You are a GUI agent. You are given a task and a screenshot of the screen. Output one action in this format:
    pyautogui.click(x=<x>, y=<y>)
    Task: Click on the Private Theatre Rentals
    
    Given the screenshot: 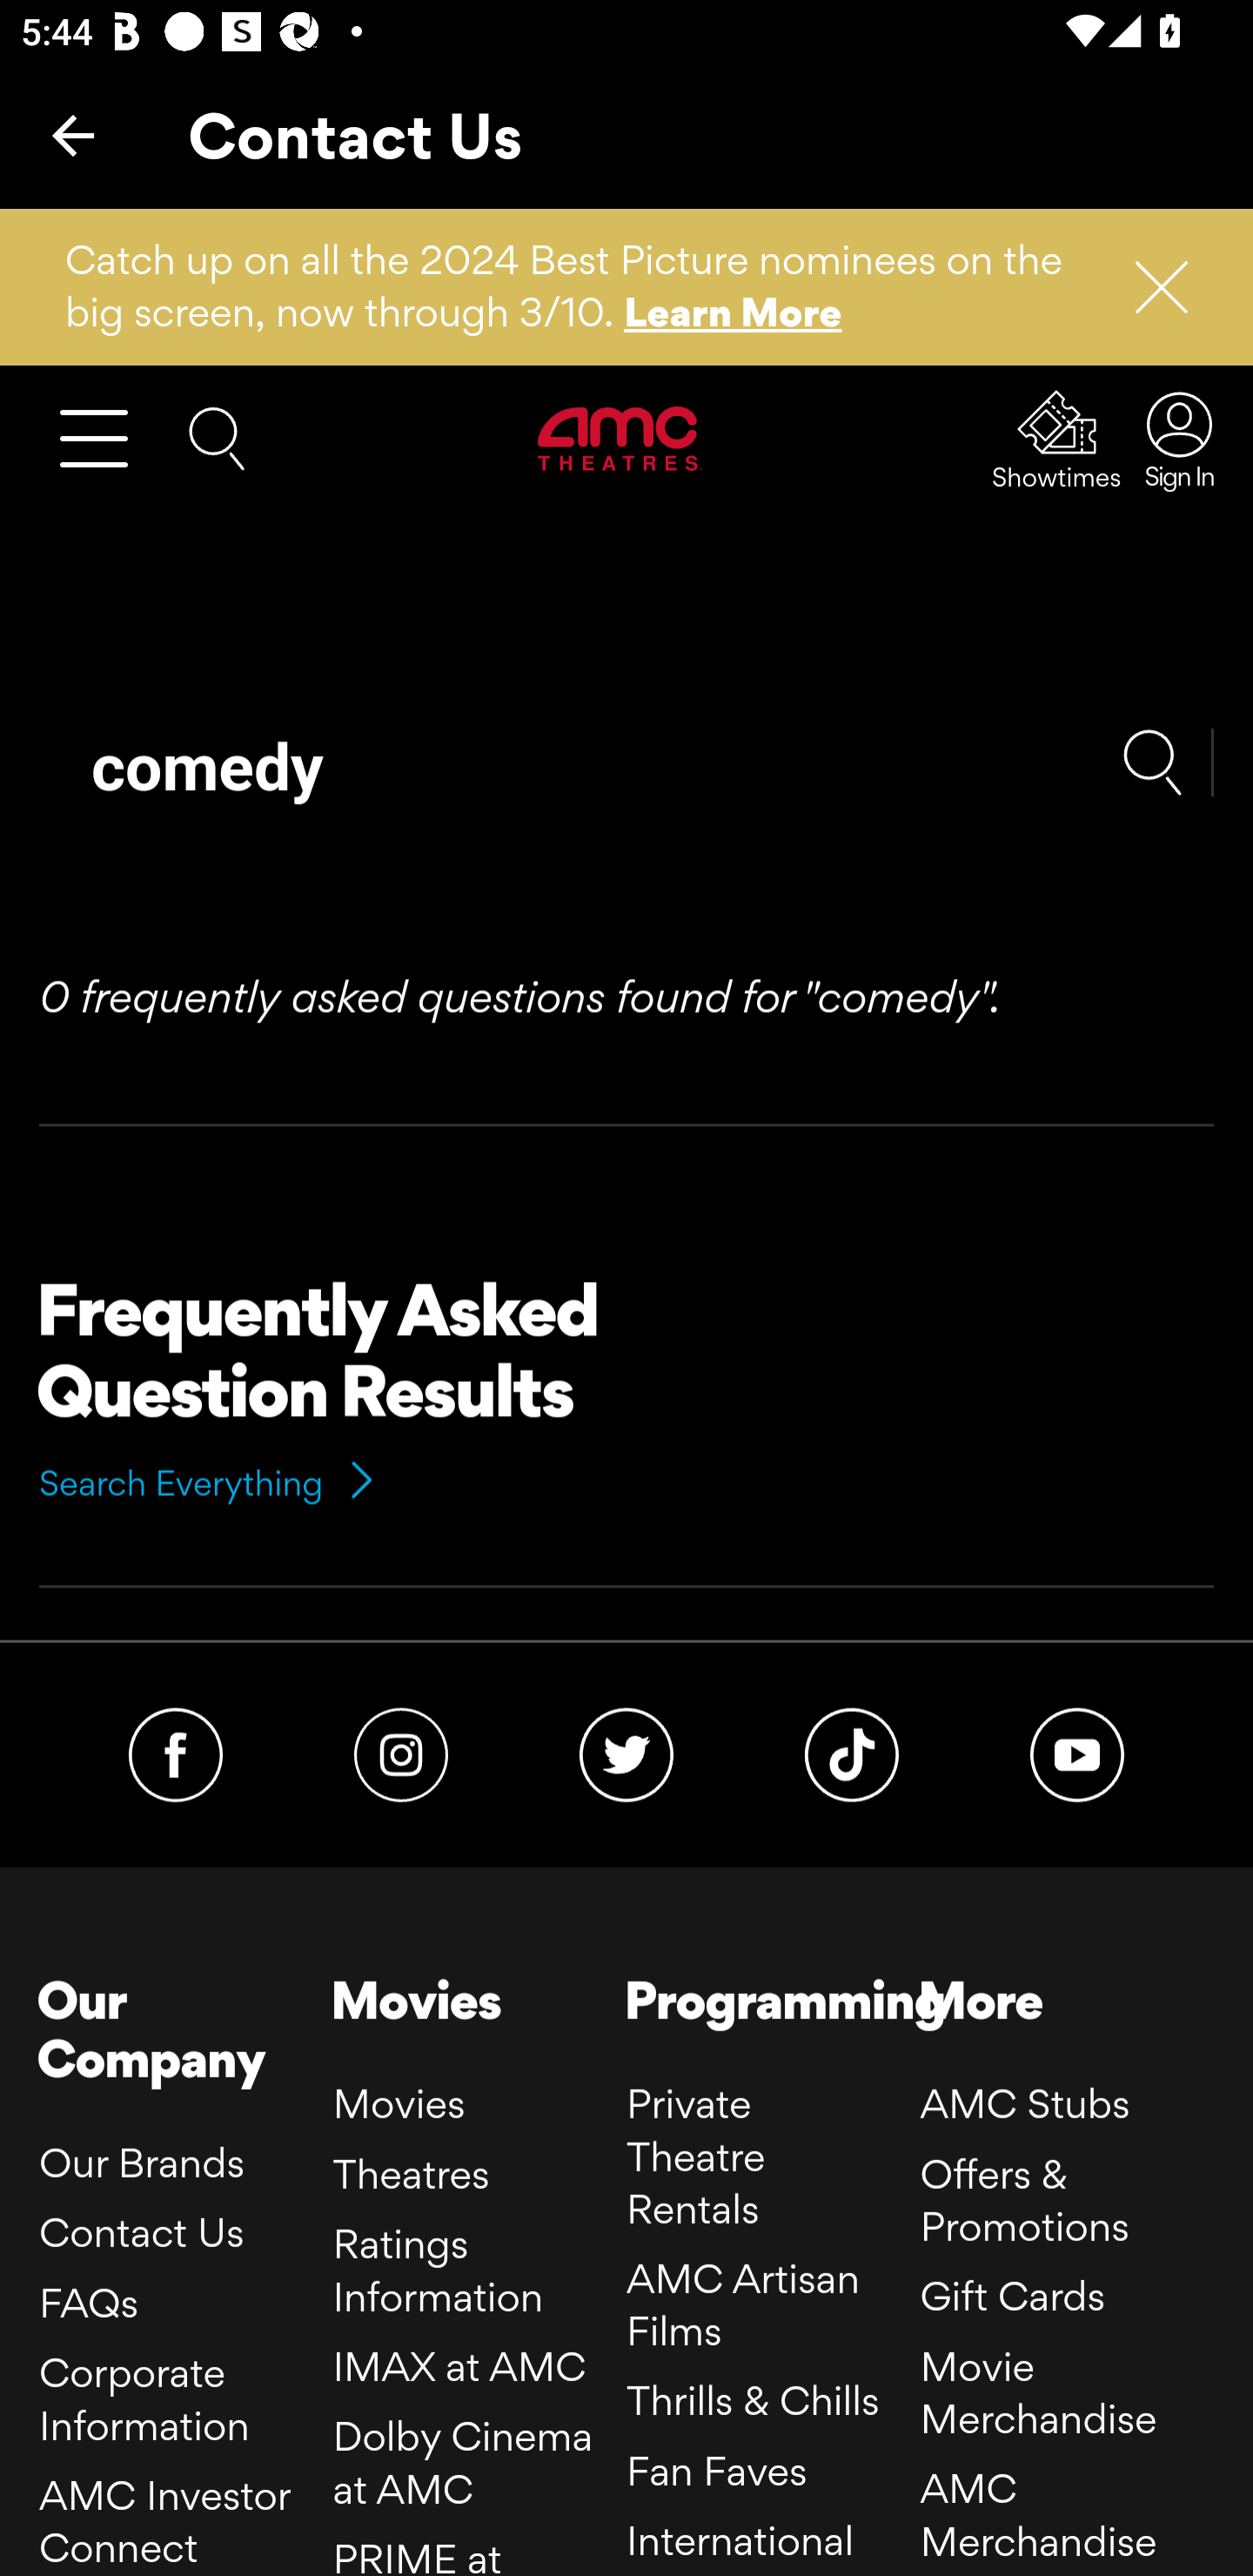 What is the action you would take?
    pyautogui.click(x=696, y=2157)
    